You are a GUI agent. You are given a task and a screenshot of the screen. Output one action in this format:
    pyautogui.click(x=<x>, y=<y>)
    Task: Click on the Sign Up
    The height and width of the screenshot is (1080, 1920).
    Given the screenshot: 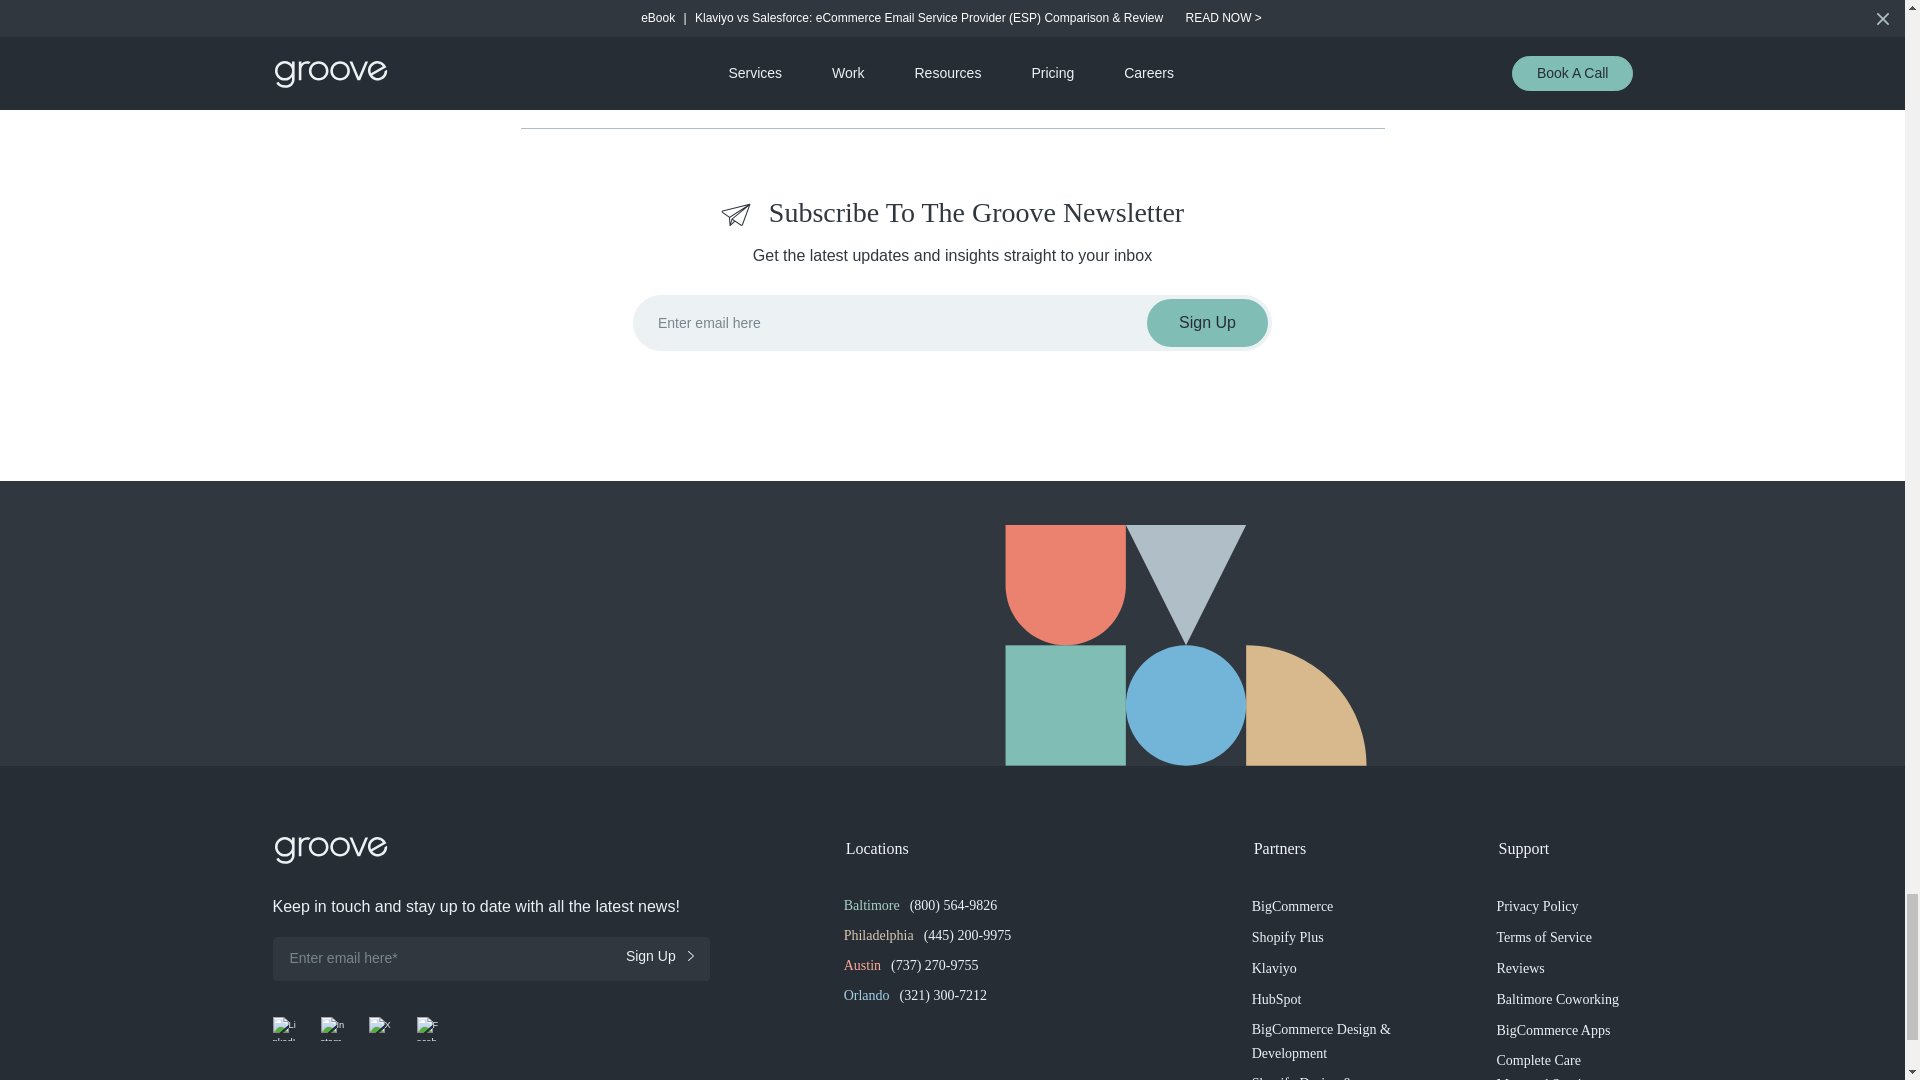 What is the action you would take?
    pyautogui.click(x=659, y=956)
    